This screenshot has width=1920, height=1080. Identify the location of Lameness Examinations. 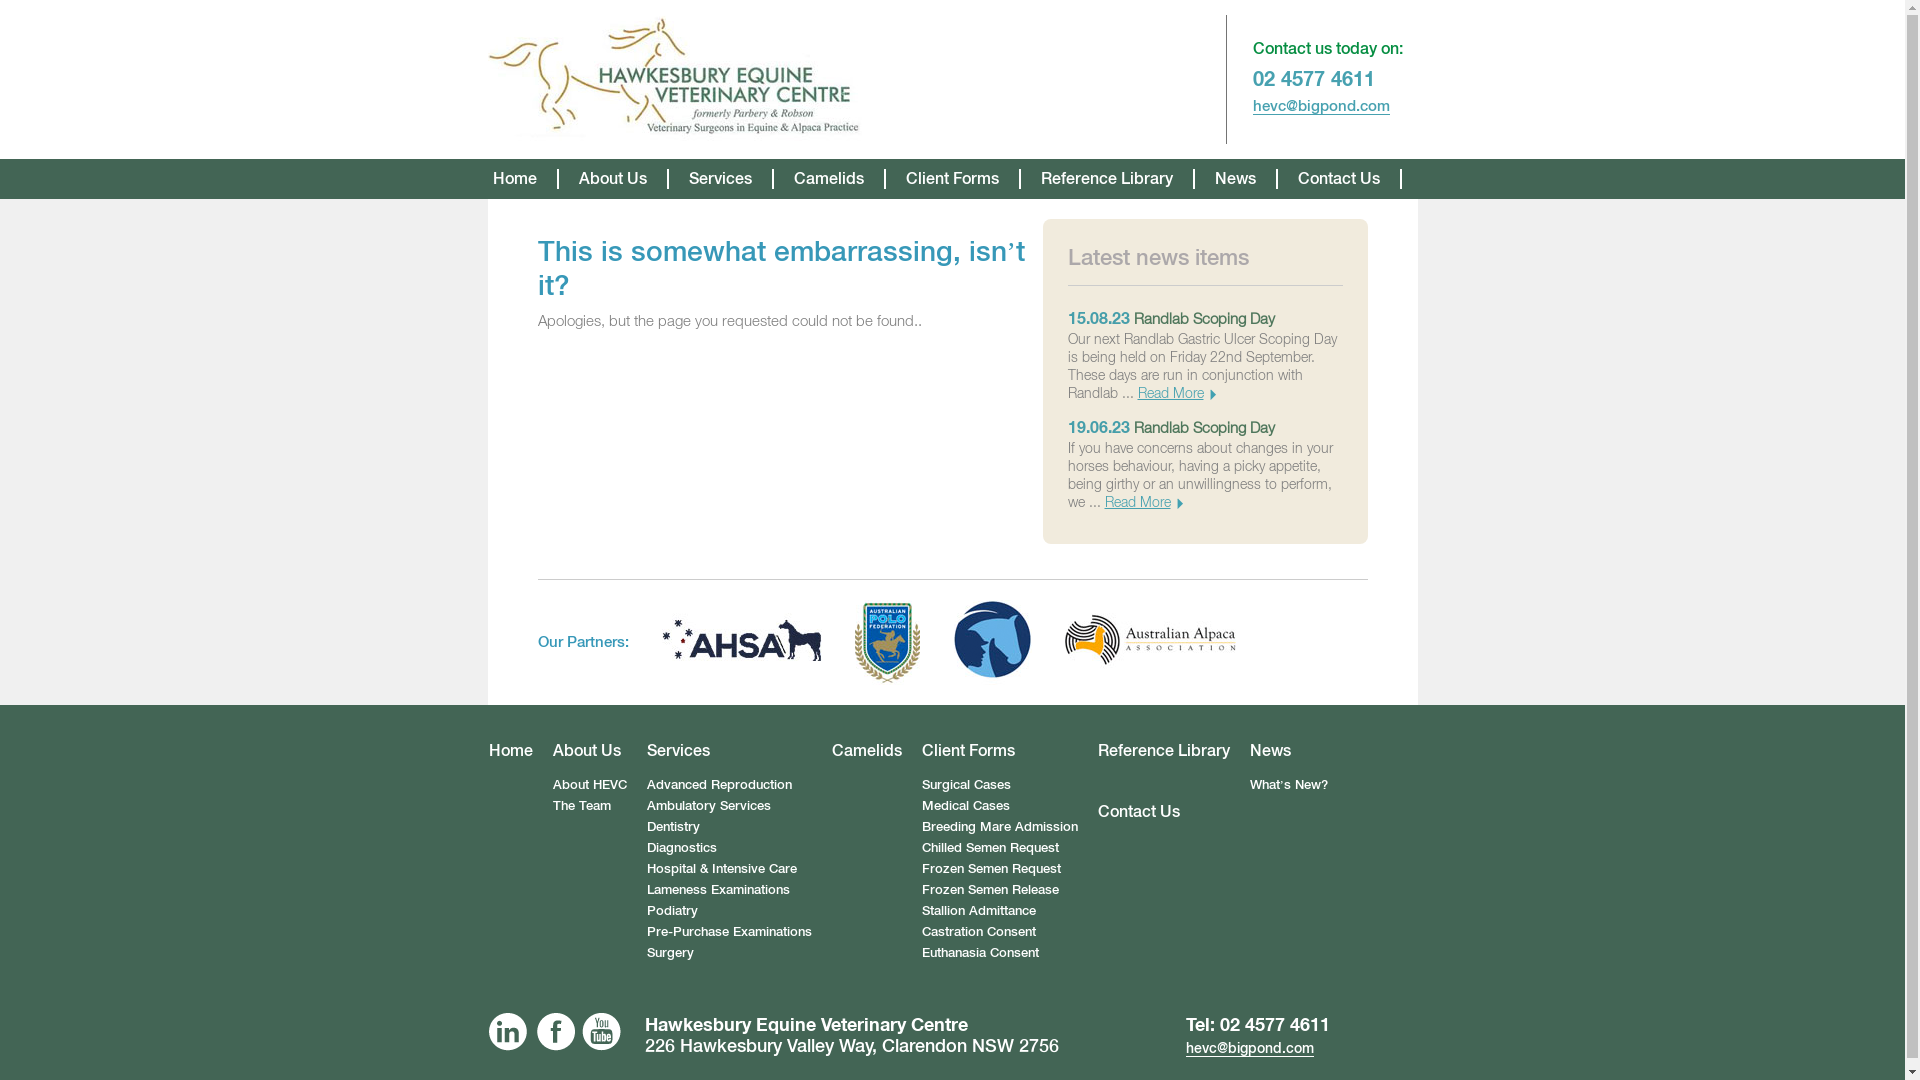
(718, 890).